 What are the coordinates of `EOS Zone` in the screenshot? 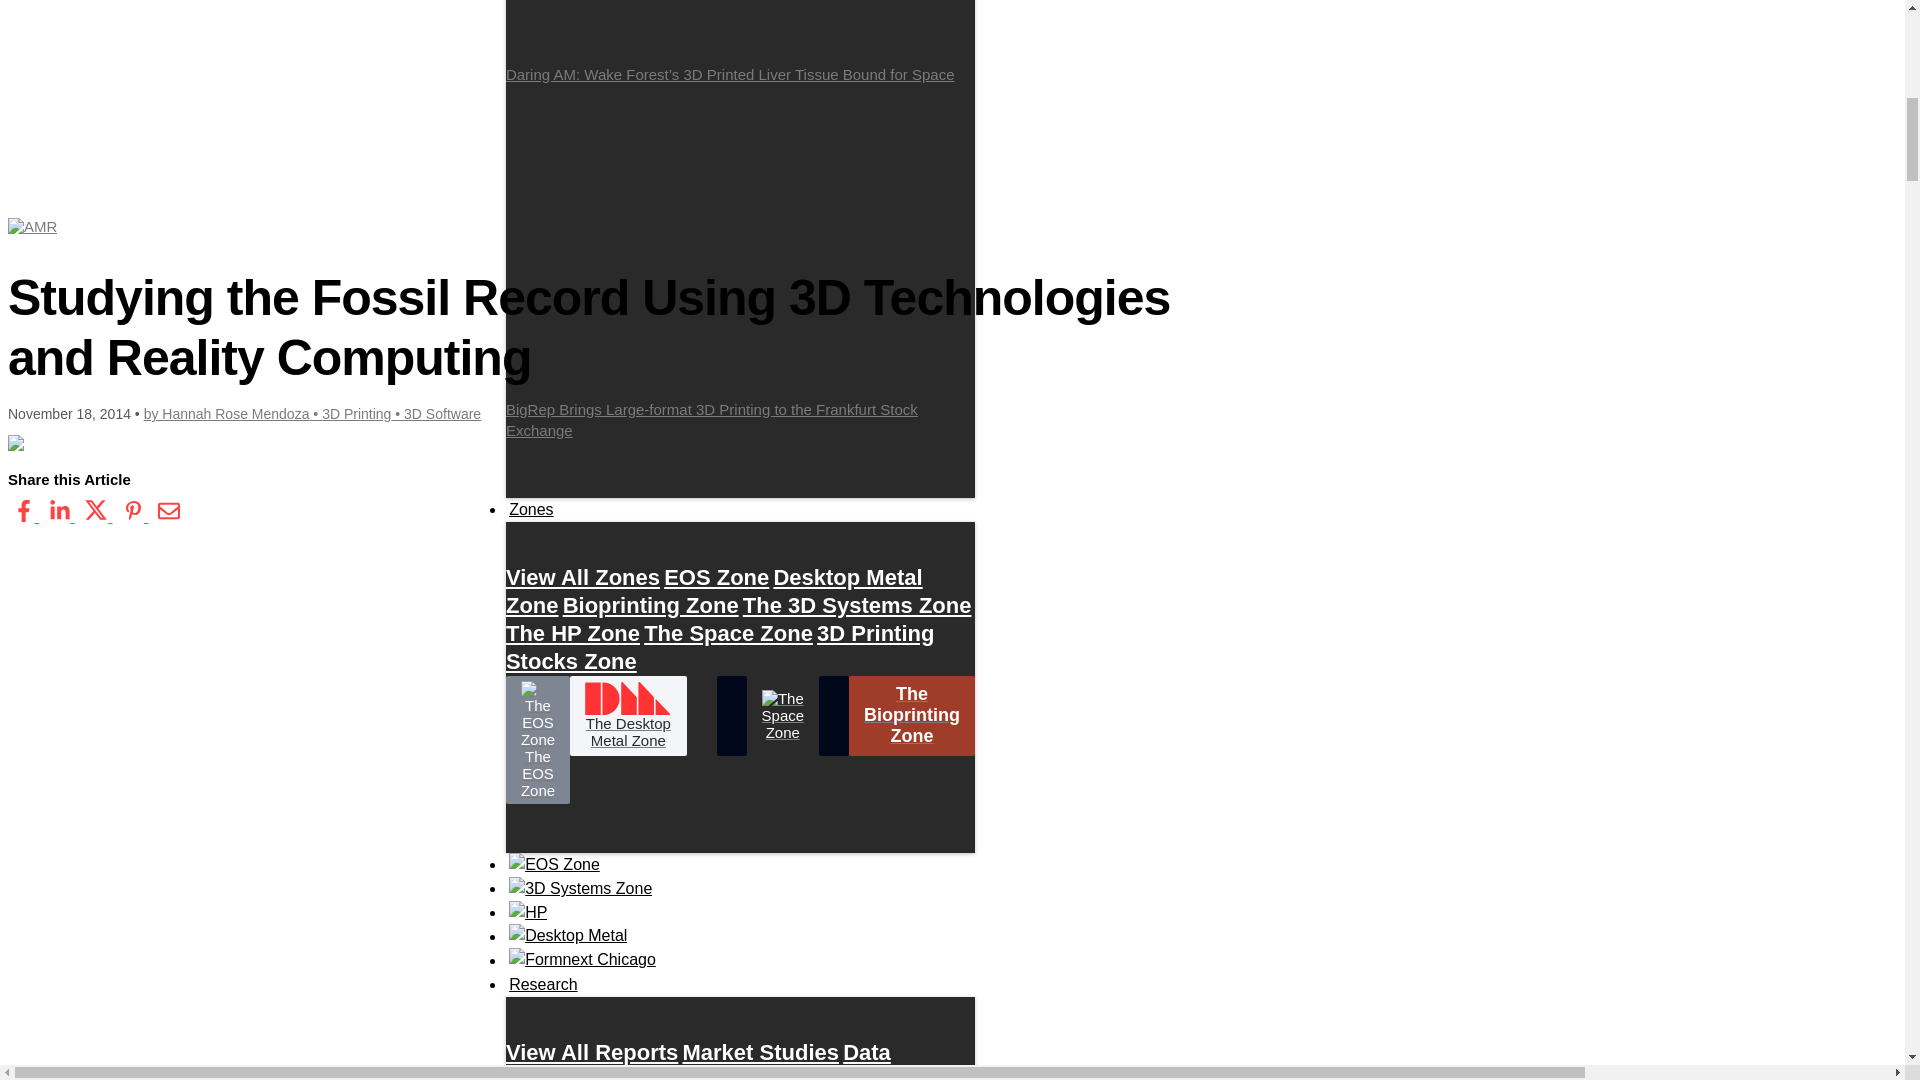 It's located at (716, 577).